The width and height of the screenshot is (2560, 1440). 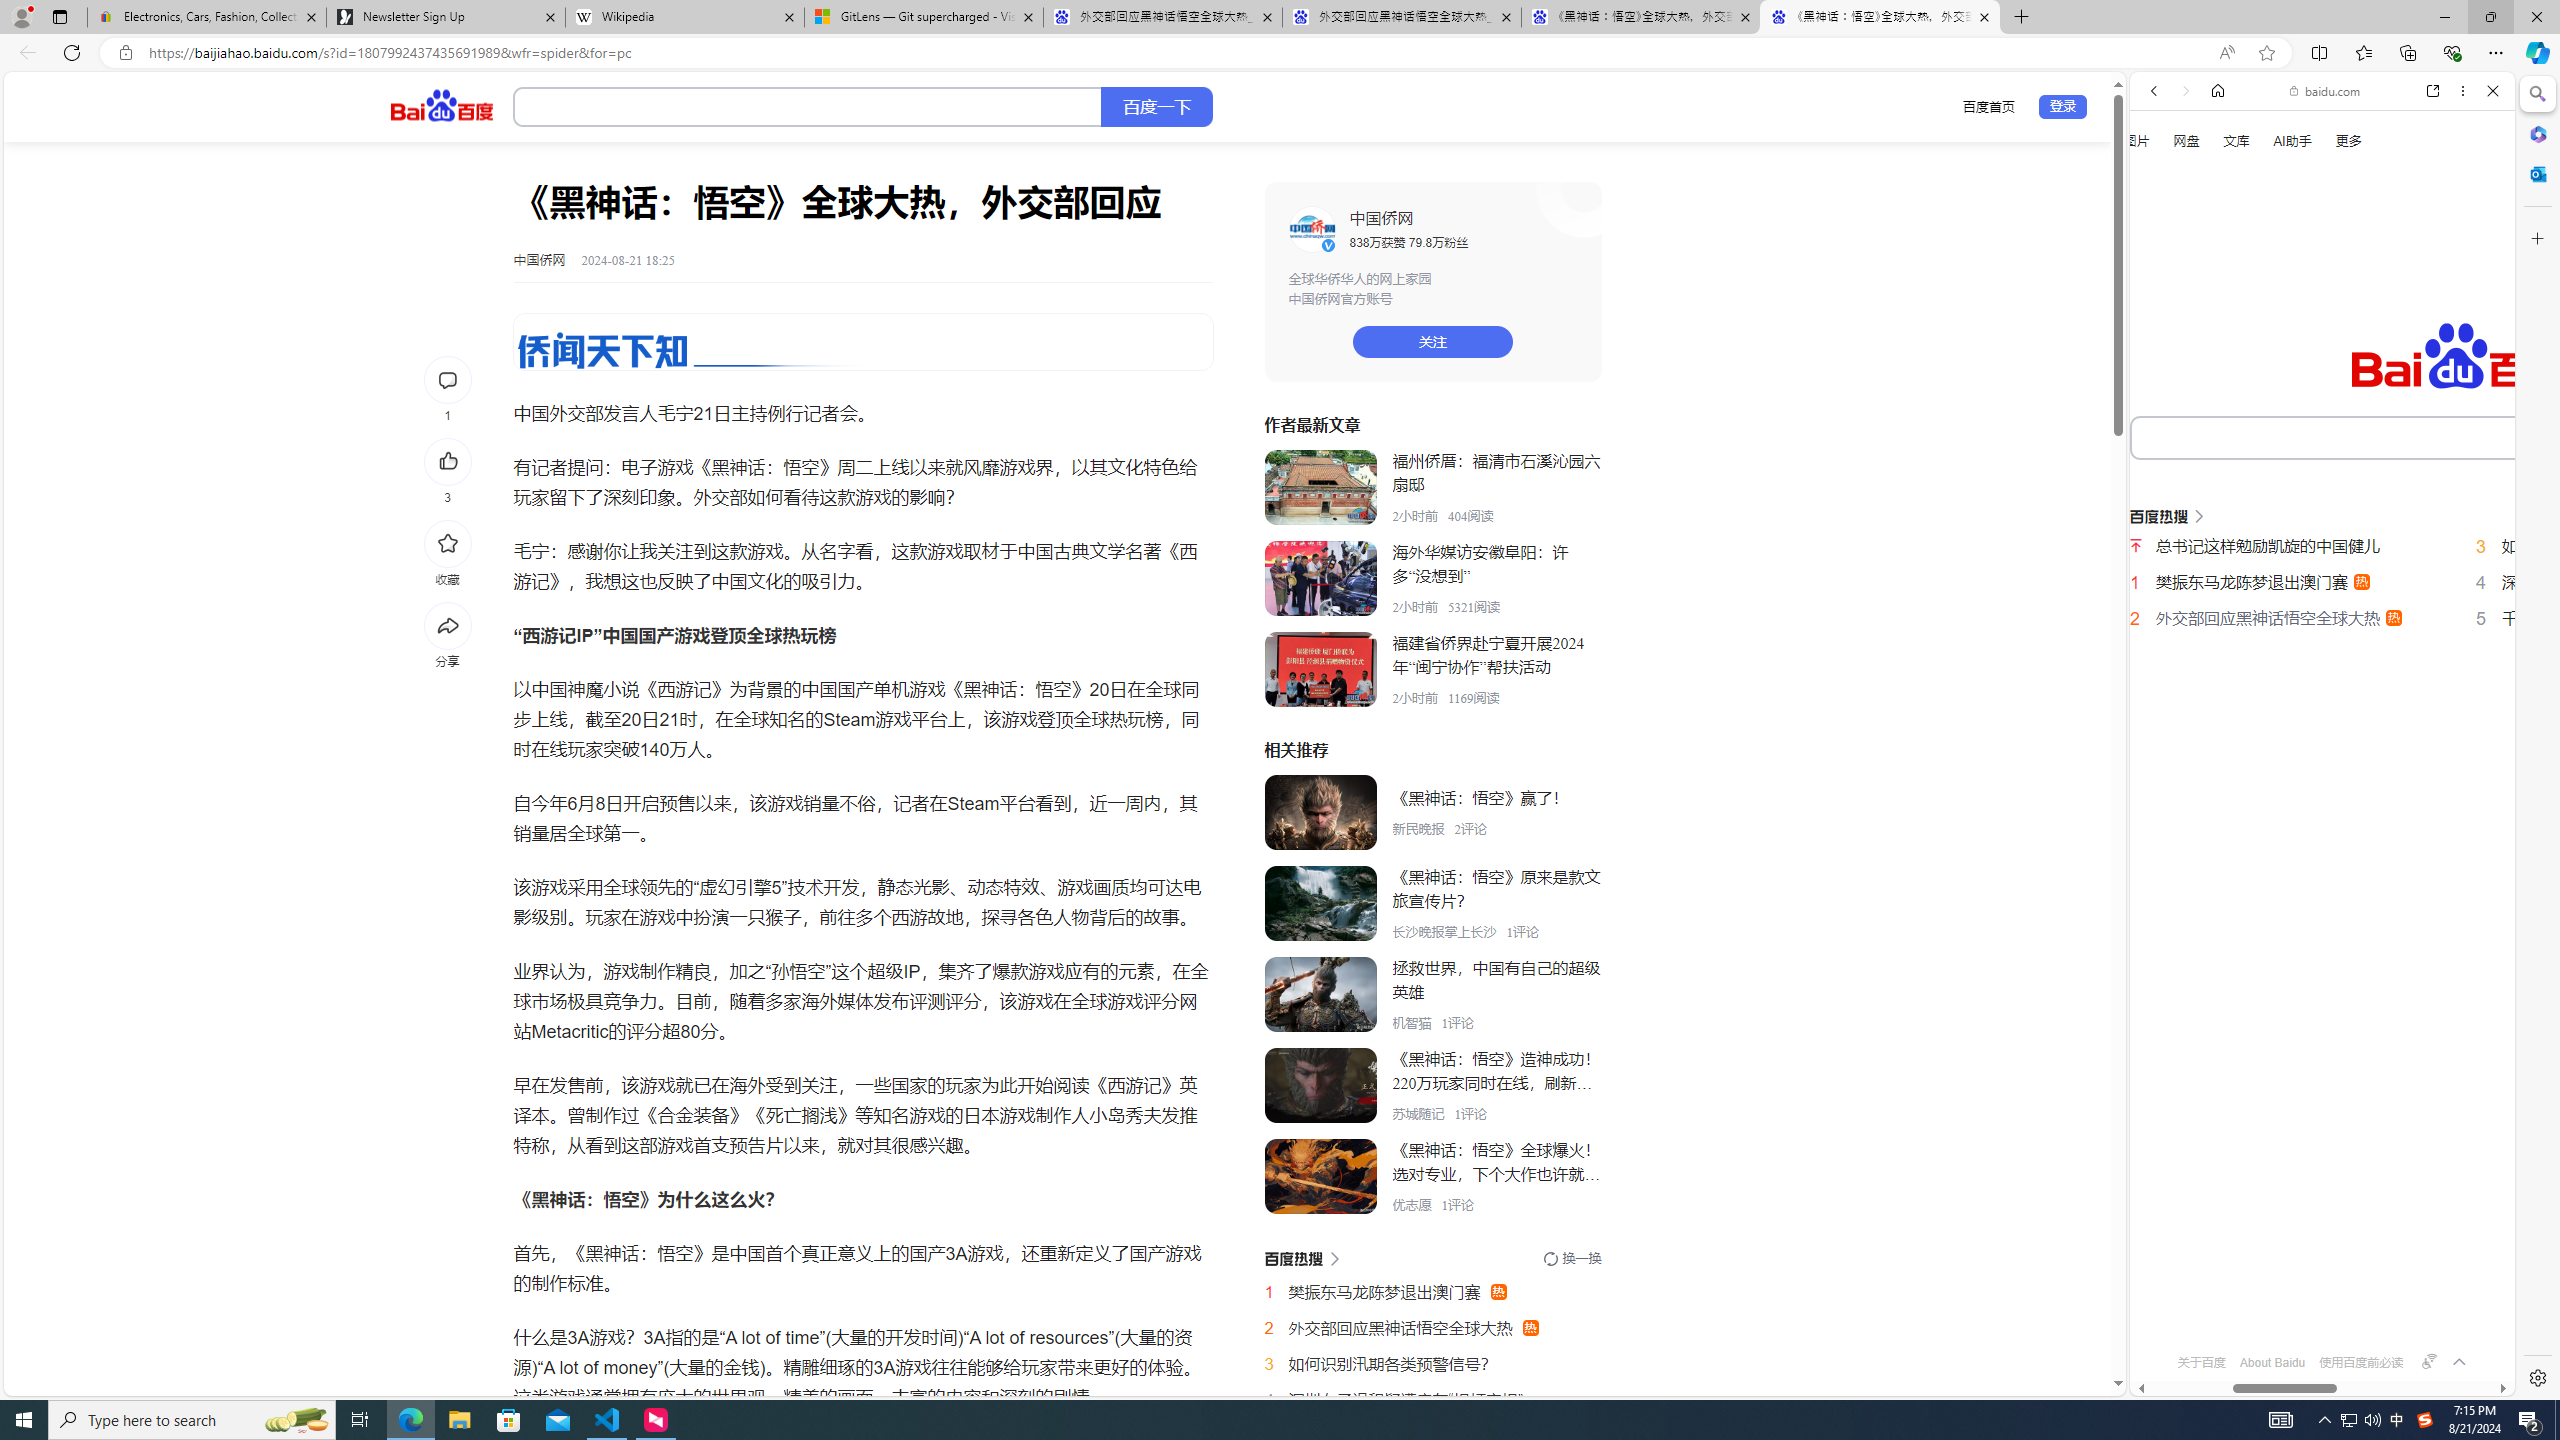 What do you see at coordinates (445, 17) in the screenshot?
I see `Newsletter Sign Up` at bounding box center [445, 17].